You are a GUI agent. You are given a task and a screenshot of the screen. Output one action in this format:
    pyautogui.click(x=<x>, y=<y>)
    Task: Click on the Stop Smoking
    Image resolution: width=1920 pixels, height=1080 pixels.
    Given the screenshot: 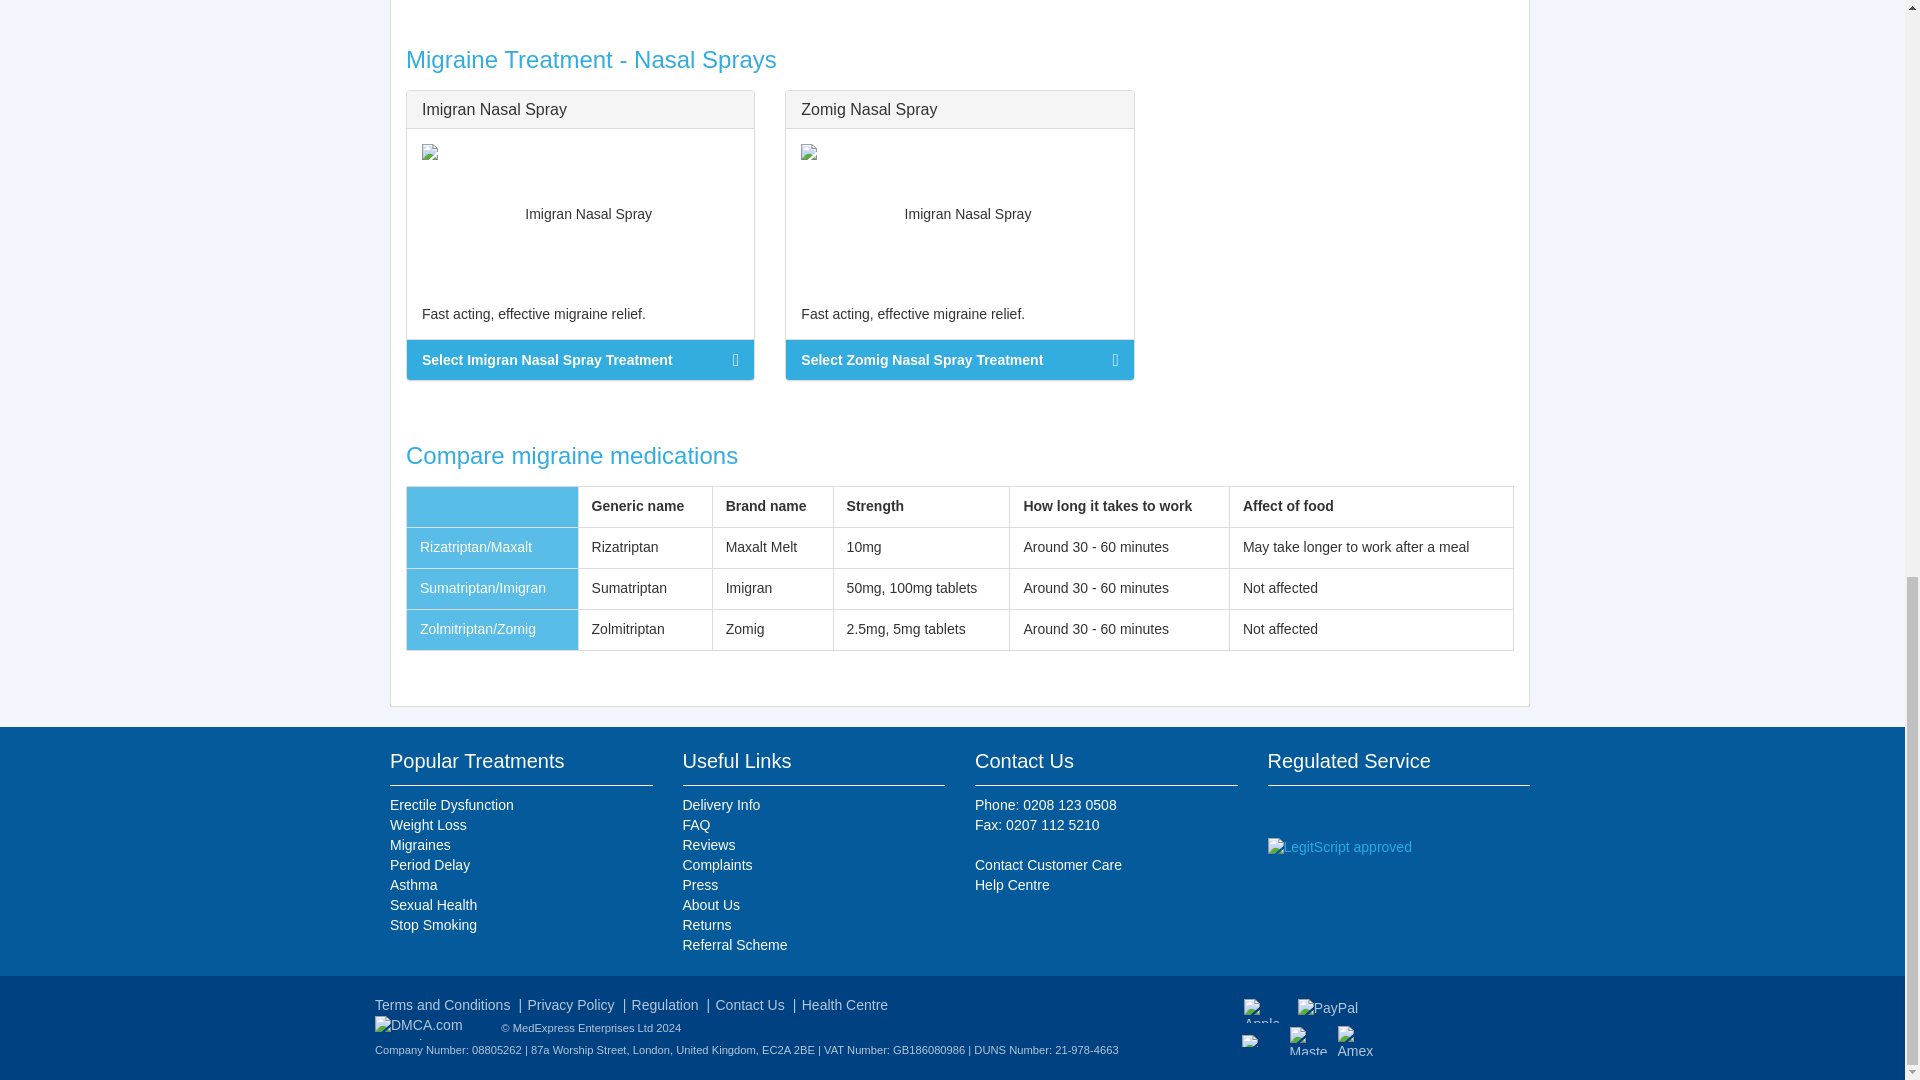 What is the action you would take?
    pyautogui.click(x=520, y=926)
    